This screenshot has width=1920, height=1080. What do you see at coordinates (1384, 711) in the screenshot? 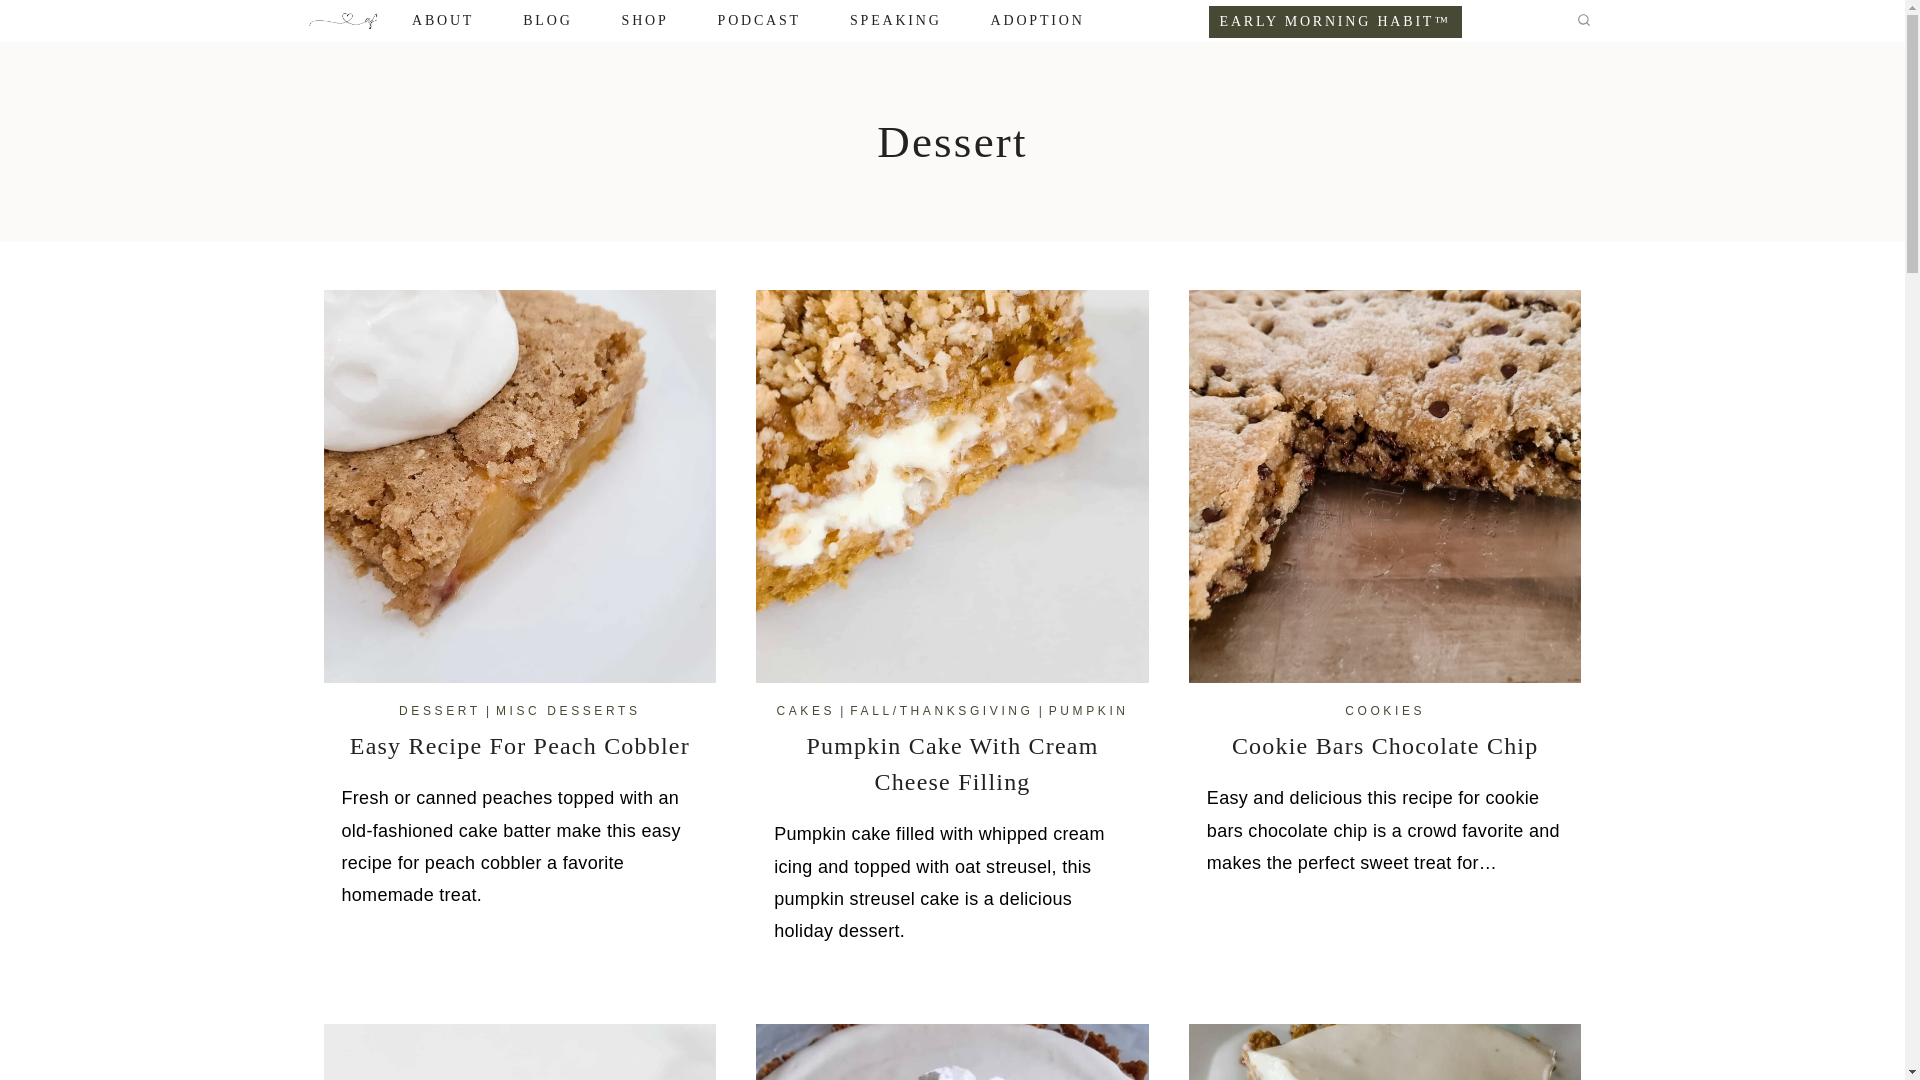
I see `COOKIES` at bounding box center [1384, 711].